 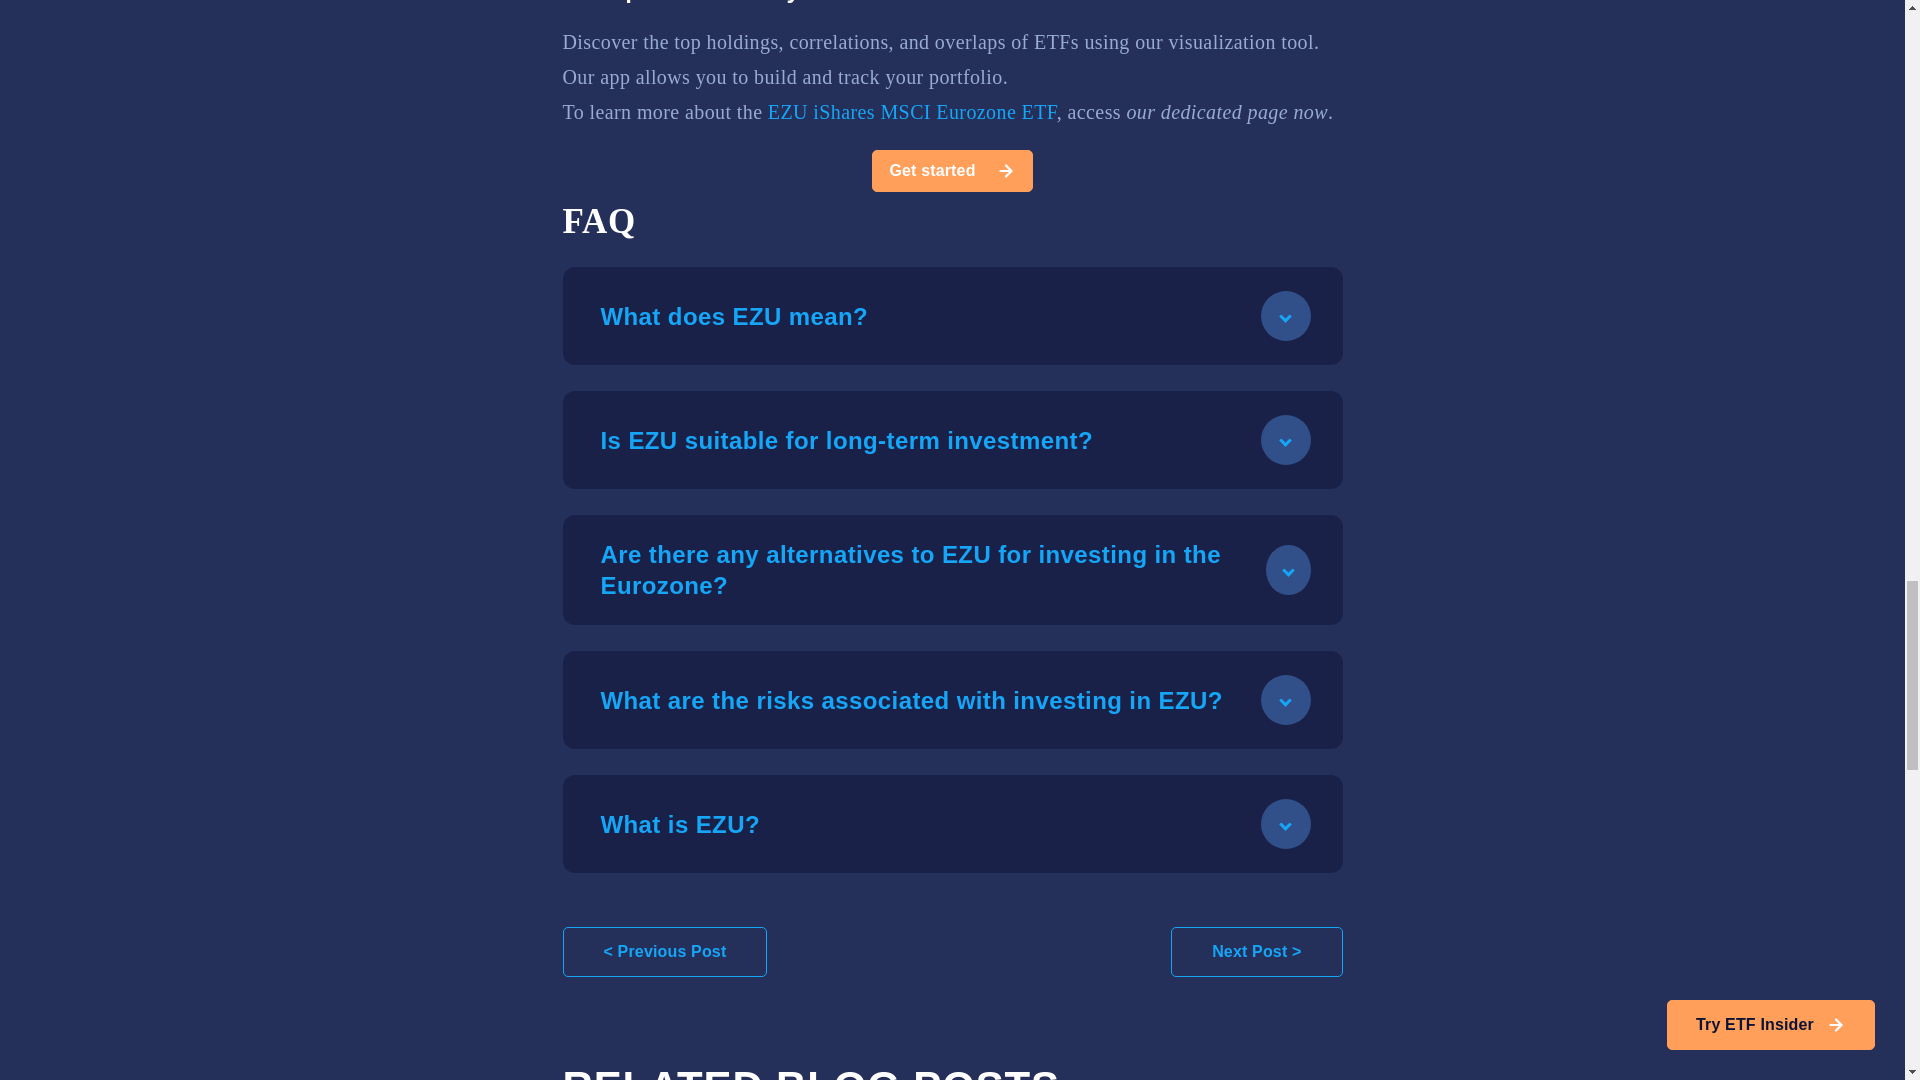 I want to click on EZU, so click(x=788, y=112).